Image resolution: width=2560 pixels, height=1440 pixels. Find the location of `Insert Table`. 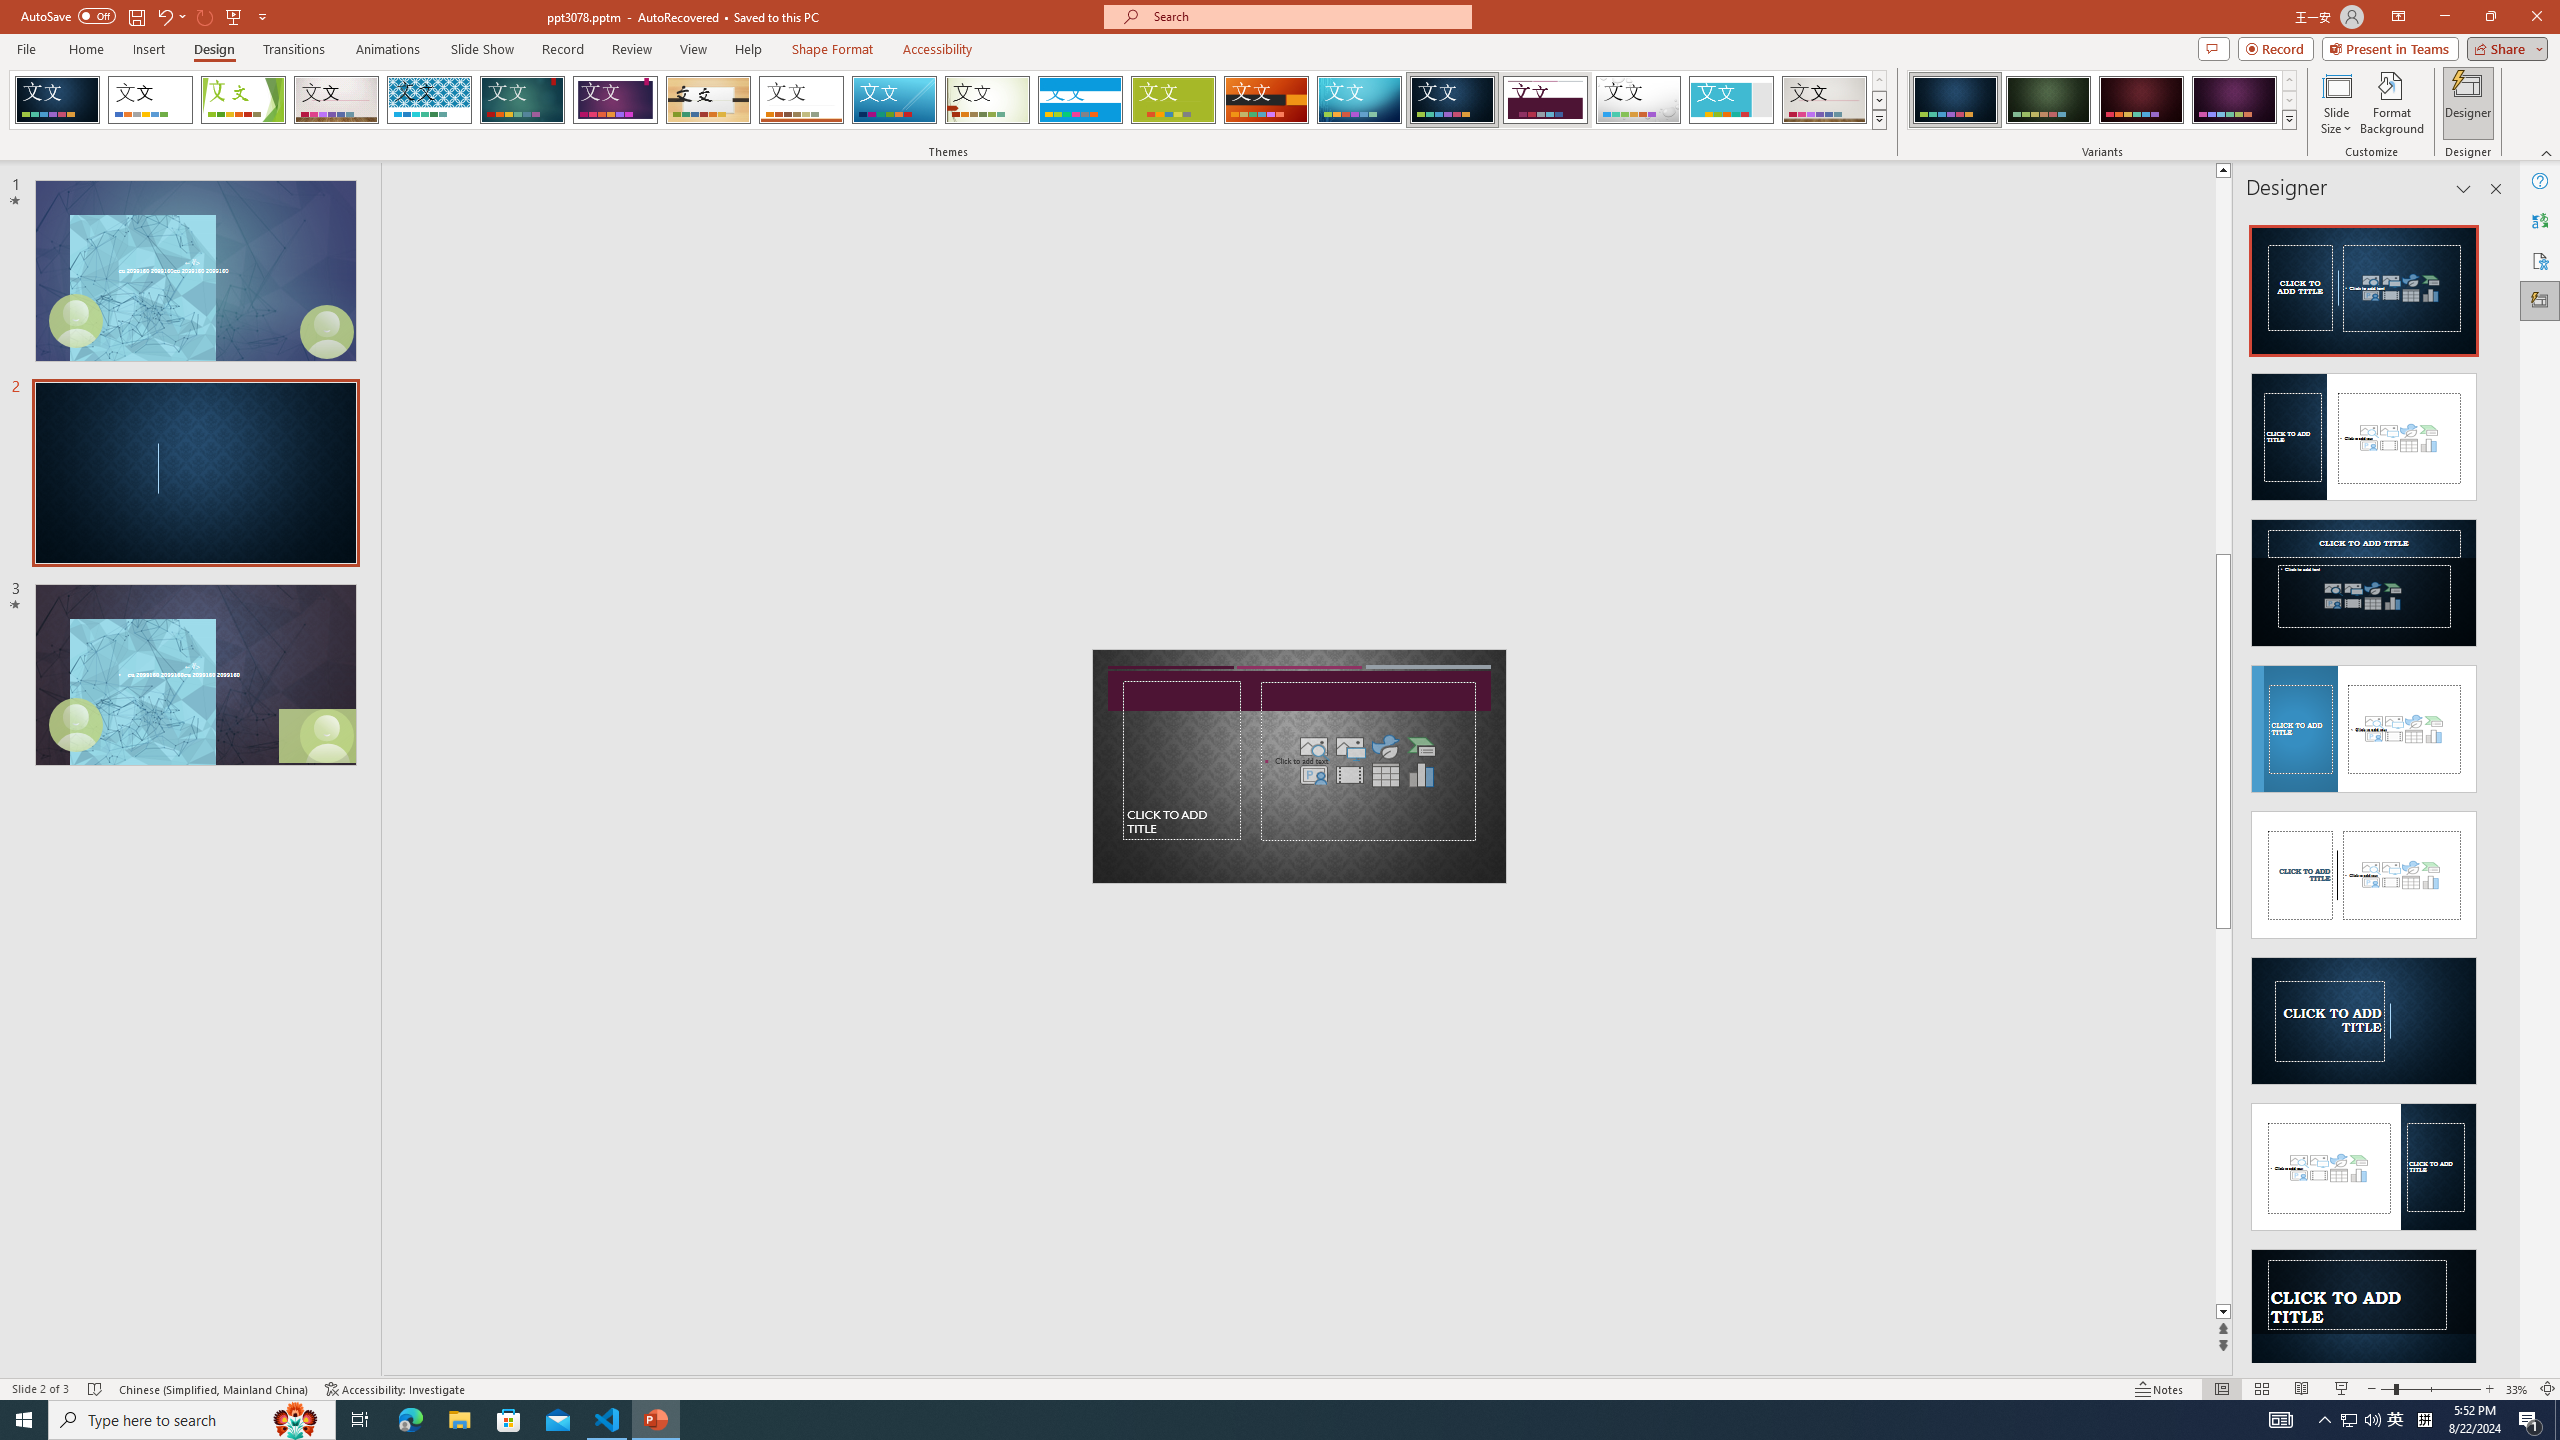

Insert Table is located at coordinates (1386, 774).